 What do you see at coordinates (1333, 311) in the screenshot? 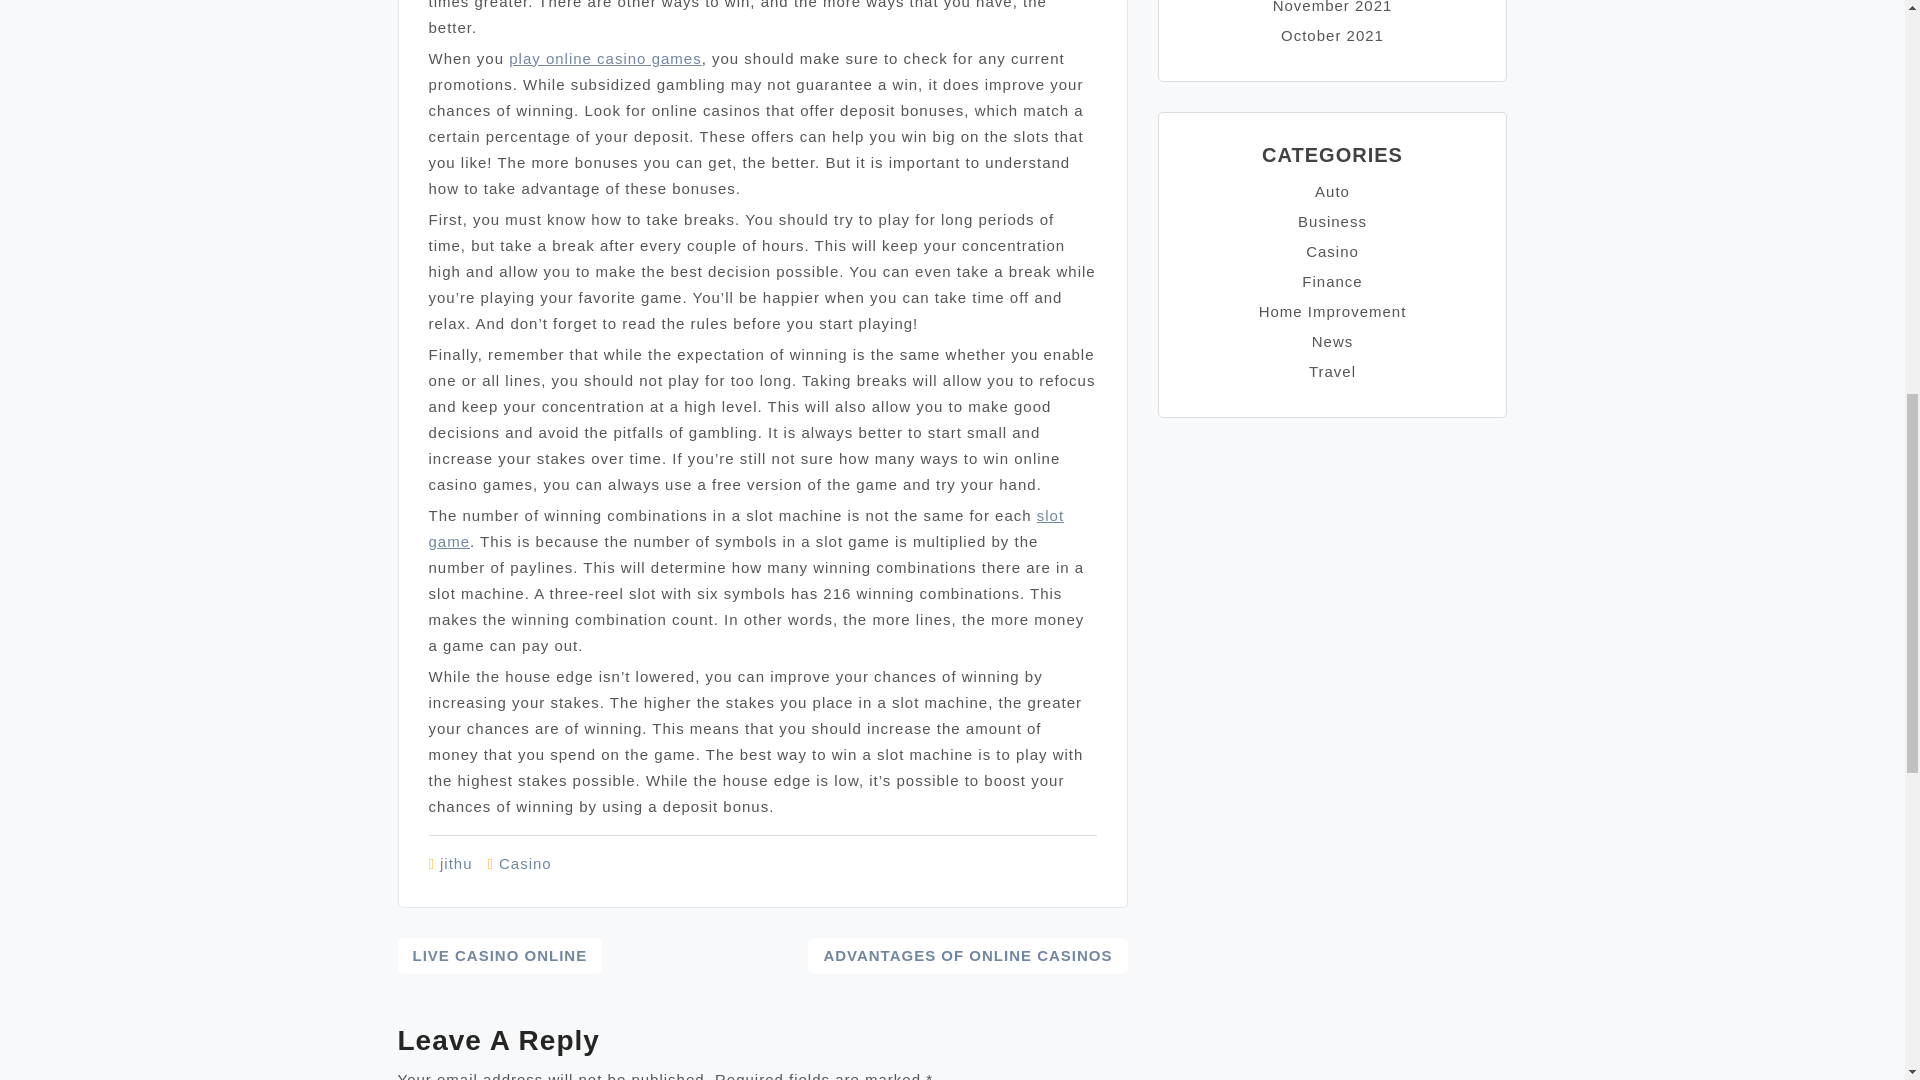
I see `Home Improvement` at bounding box center [1333, 311].